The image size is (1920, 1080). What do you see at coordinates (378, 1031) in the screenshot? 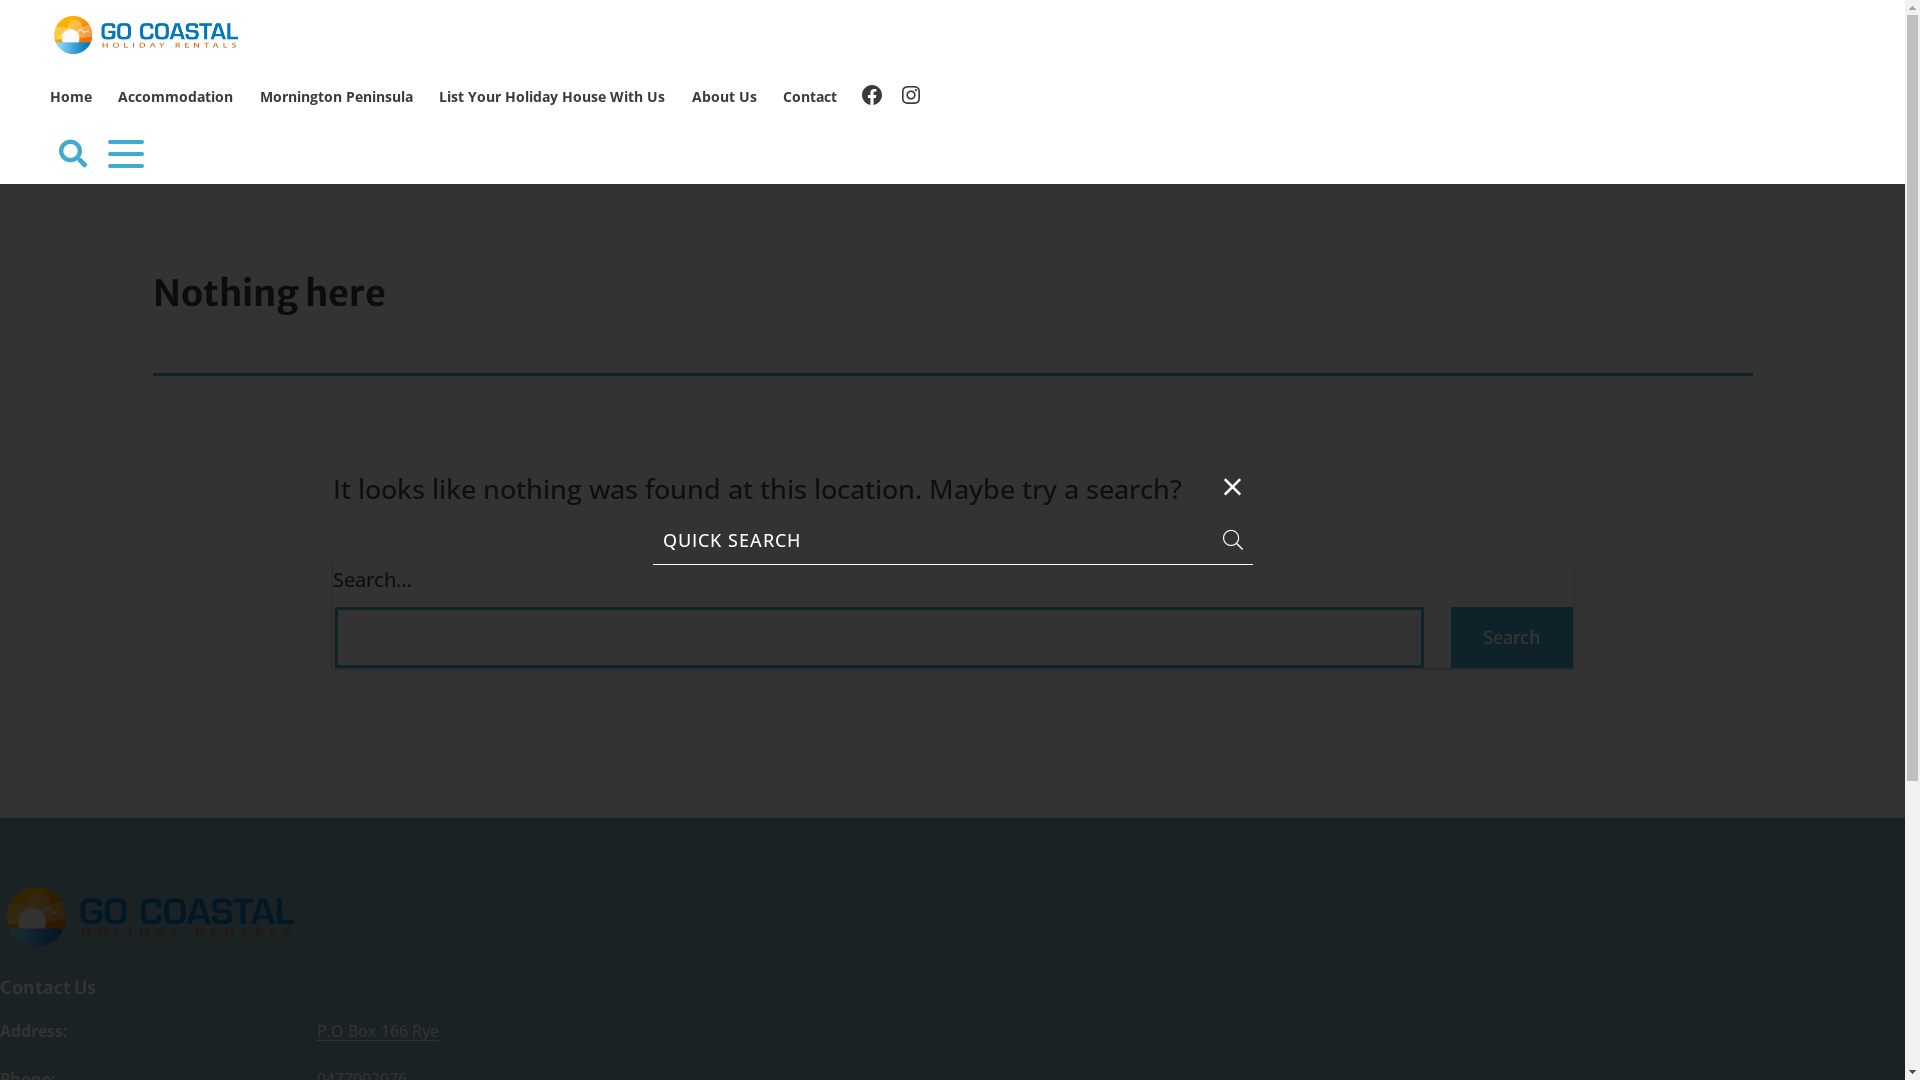
I see `P.O Box 166 Rye` at bounding box center [378, 1031].